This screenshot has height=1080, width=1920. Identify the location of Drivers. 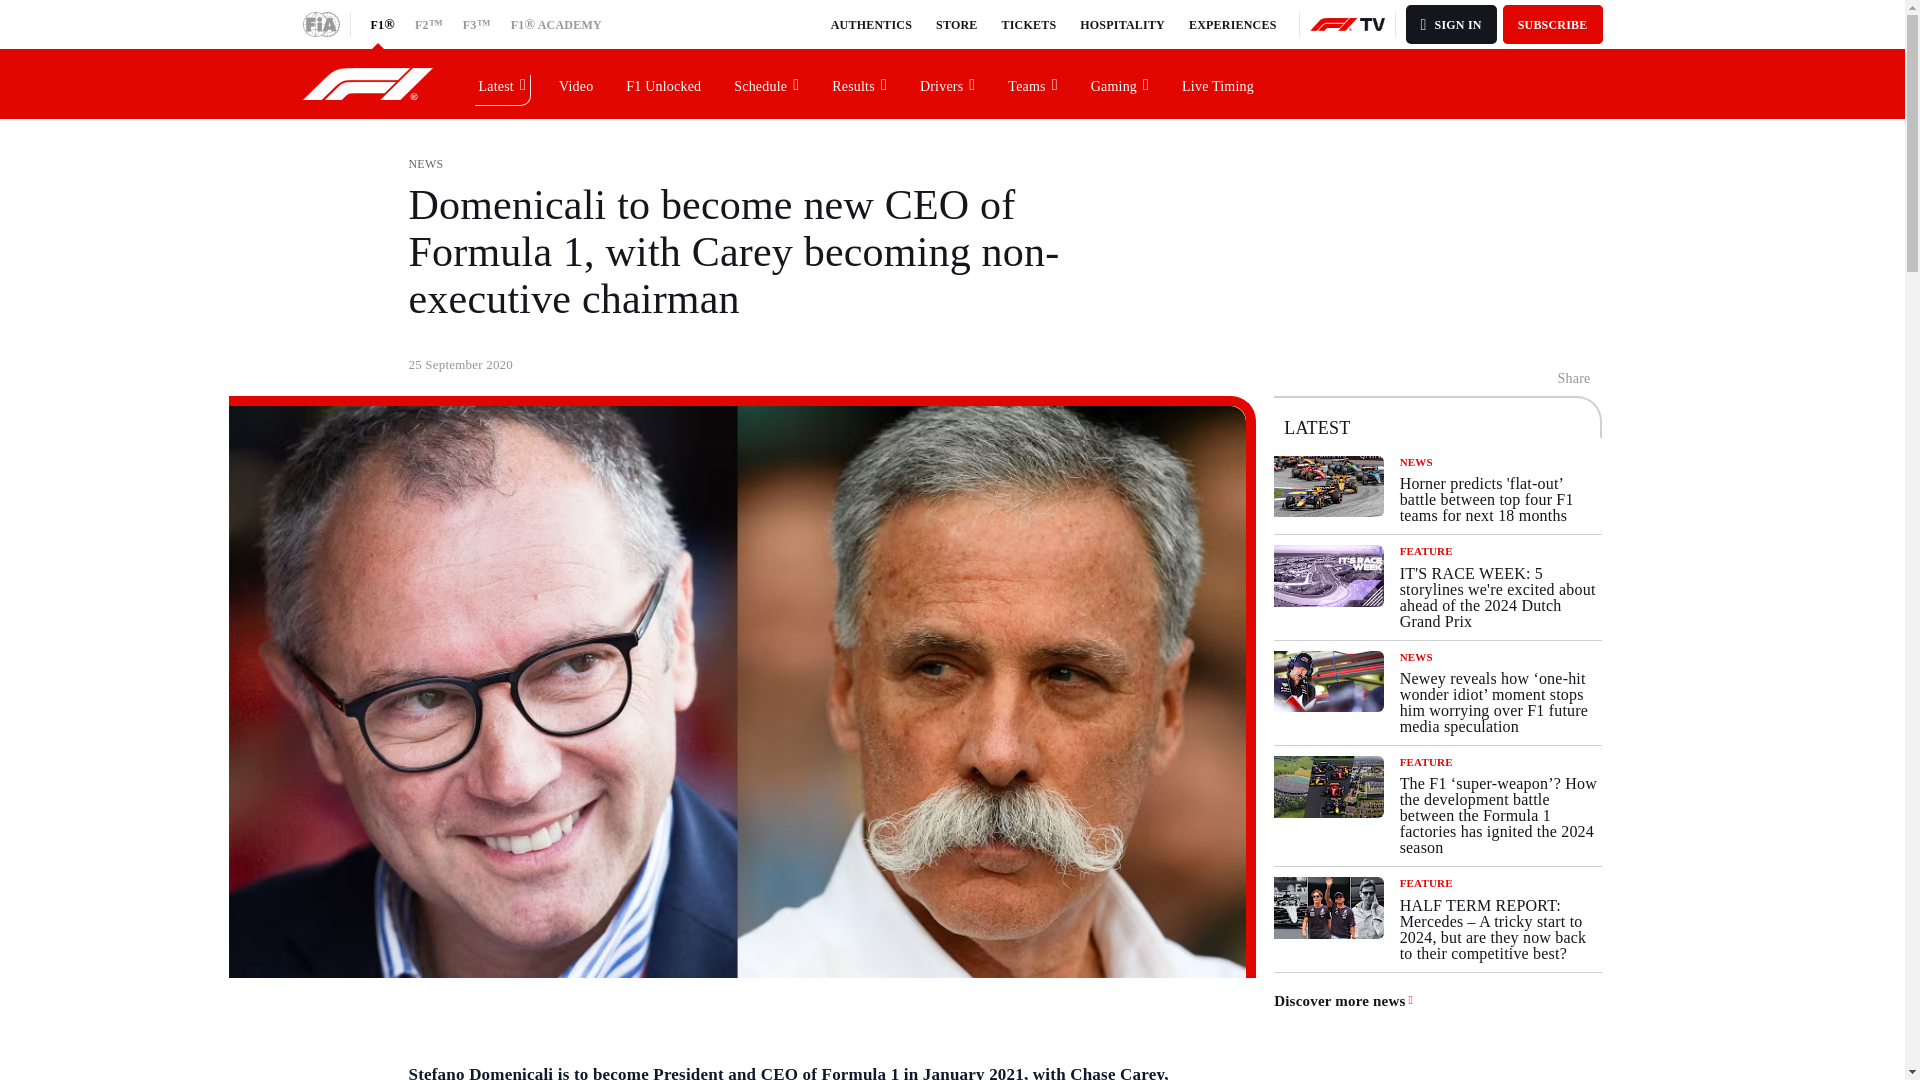
(948, 83).